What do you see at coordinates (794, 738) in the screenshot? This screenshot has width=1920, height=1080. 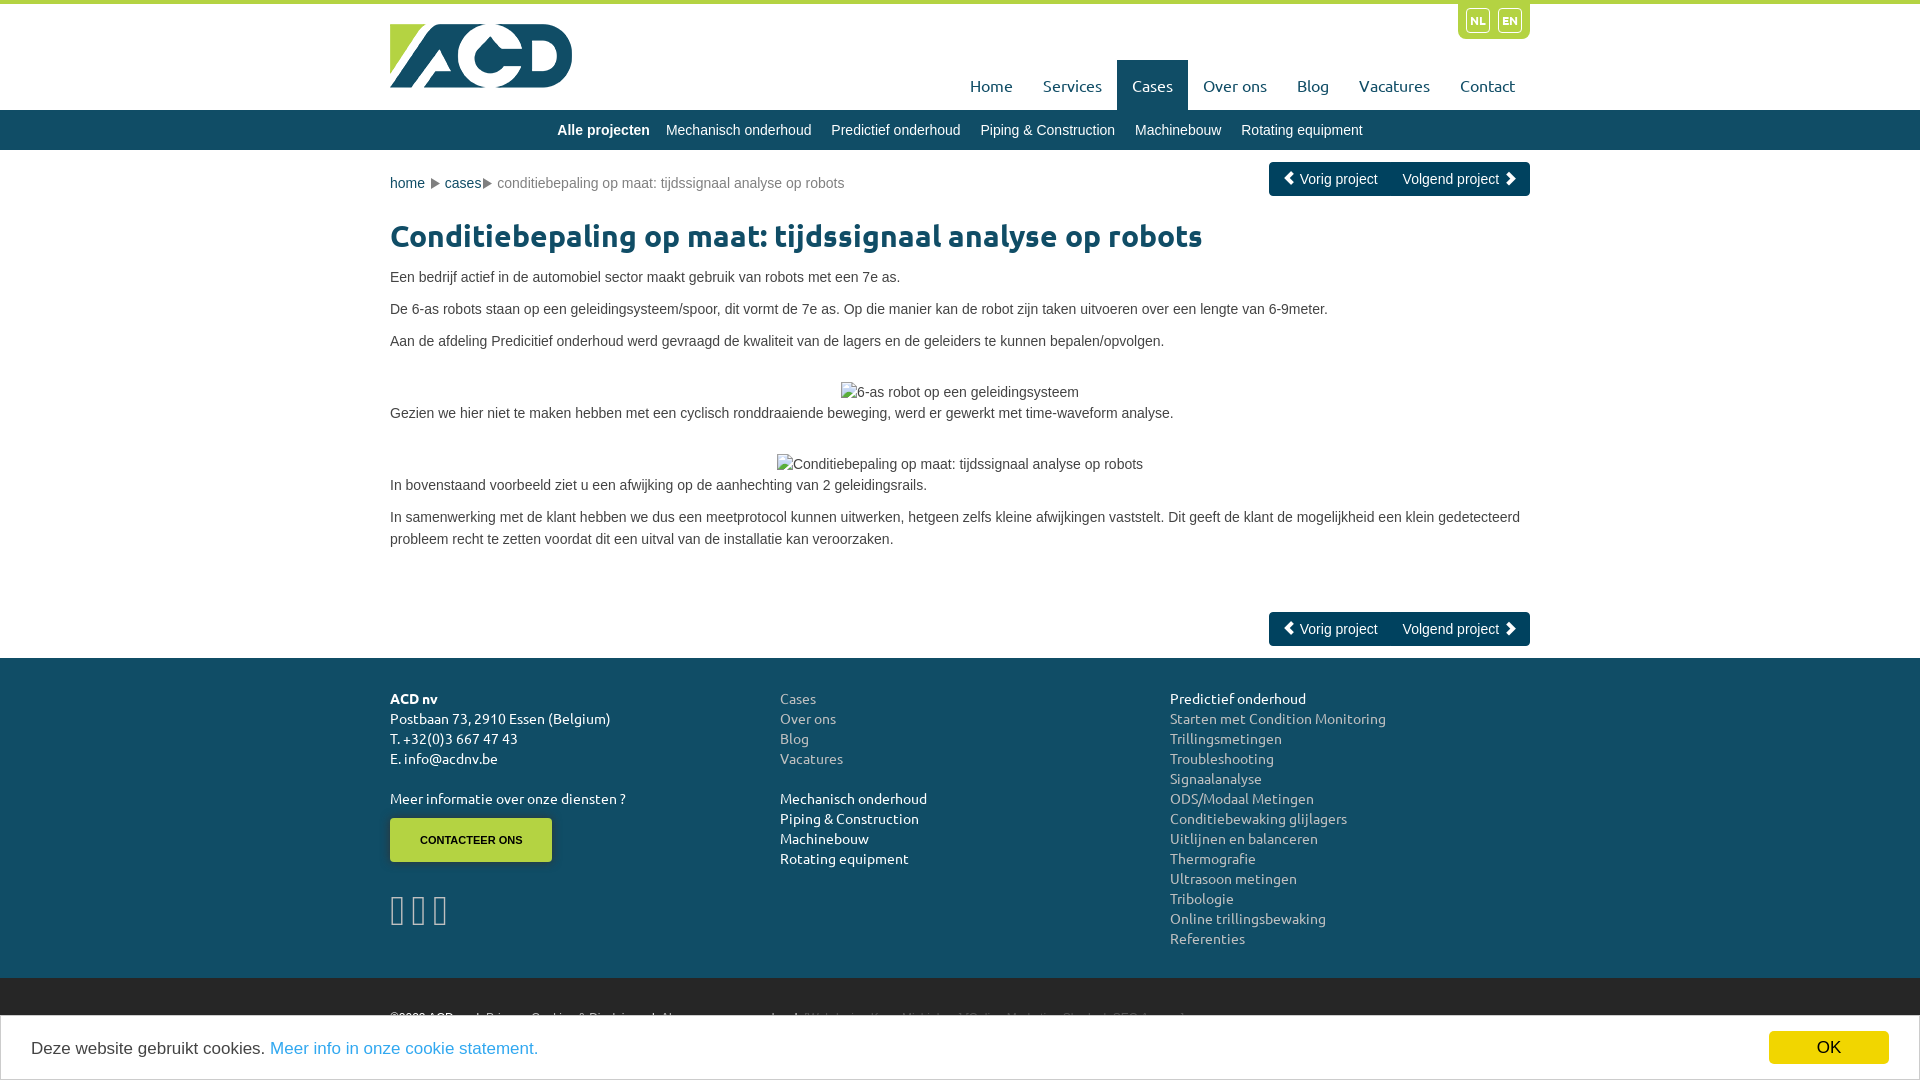 I see `Blog` at bounding box center [794, 738].